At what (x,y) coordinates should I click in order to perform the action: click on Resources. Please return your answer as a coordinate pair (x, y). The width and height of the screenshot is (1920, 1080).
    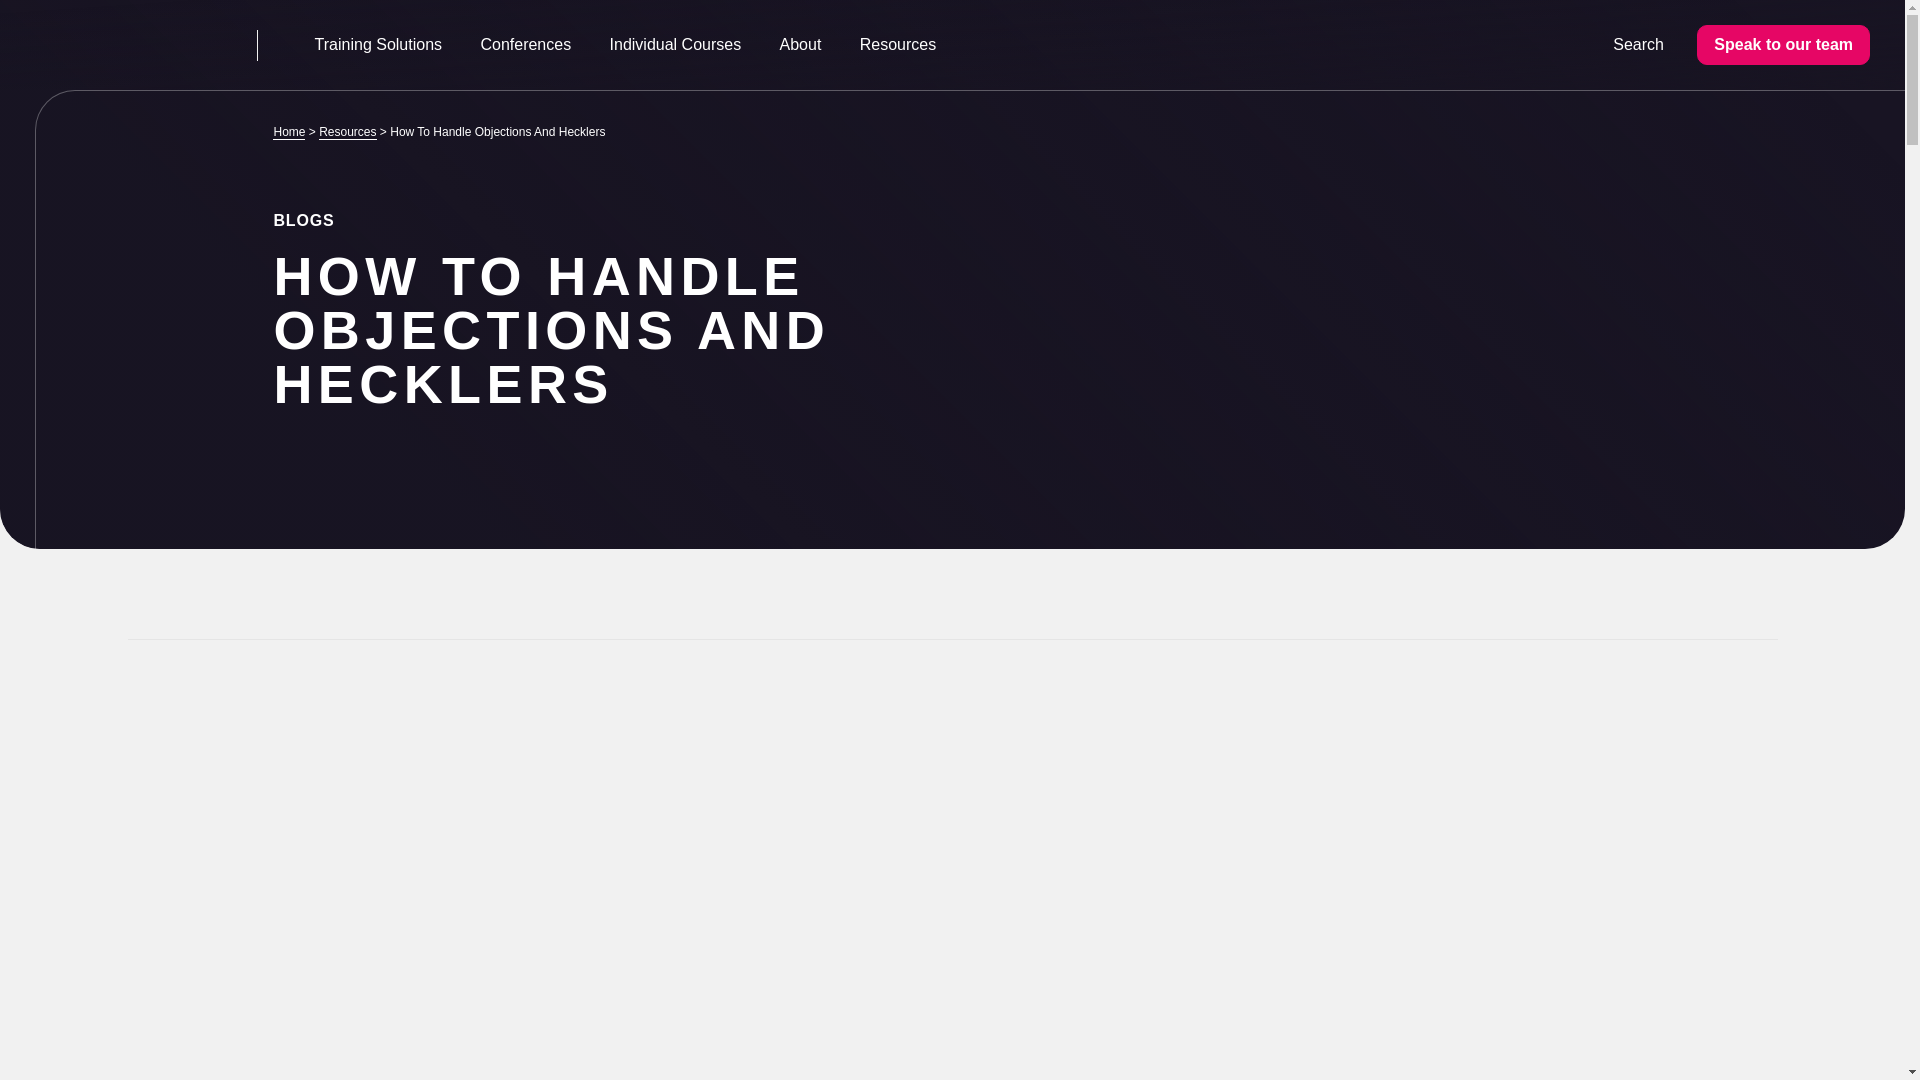
    Looking at the image, I should click on (898, 44).